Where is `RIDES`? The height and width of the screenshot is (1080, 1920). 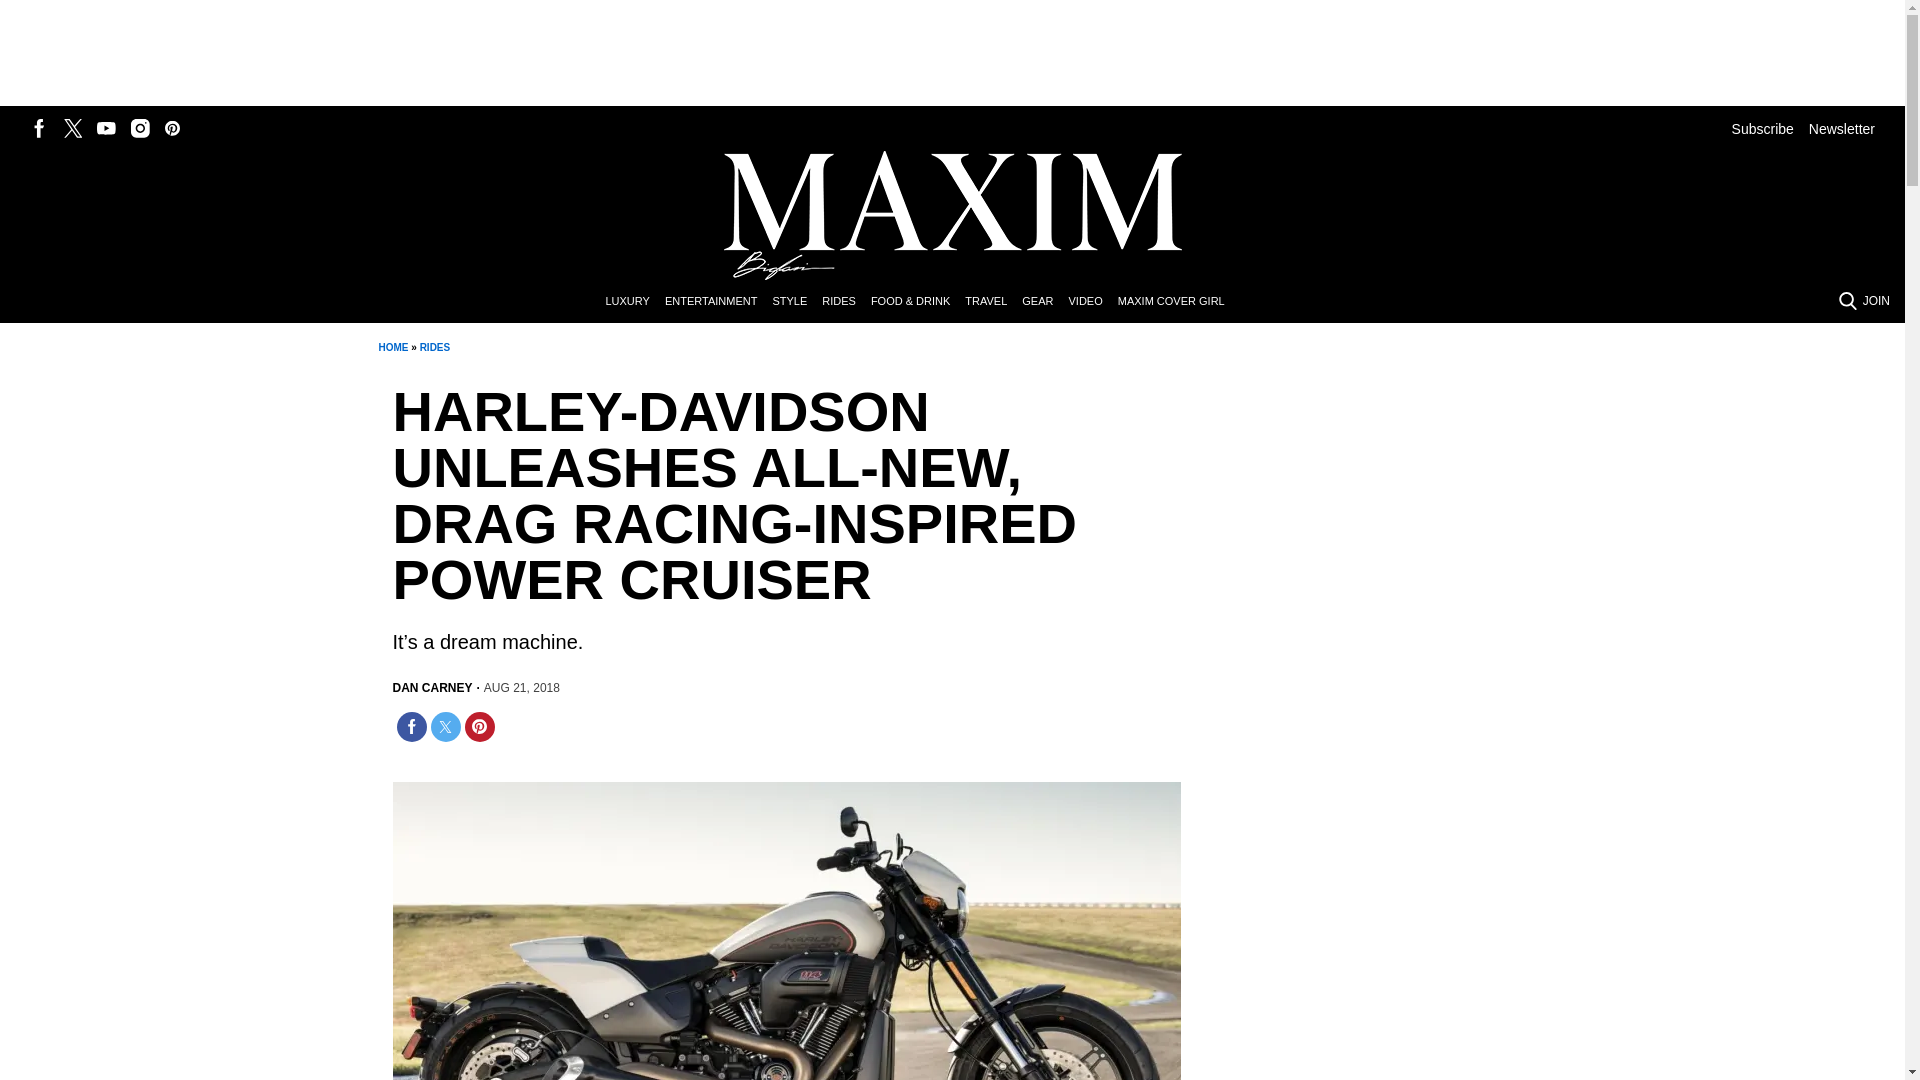 RIDES is located at coordinates (436, 348).